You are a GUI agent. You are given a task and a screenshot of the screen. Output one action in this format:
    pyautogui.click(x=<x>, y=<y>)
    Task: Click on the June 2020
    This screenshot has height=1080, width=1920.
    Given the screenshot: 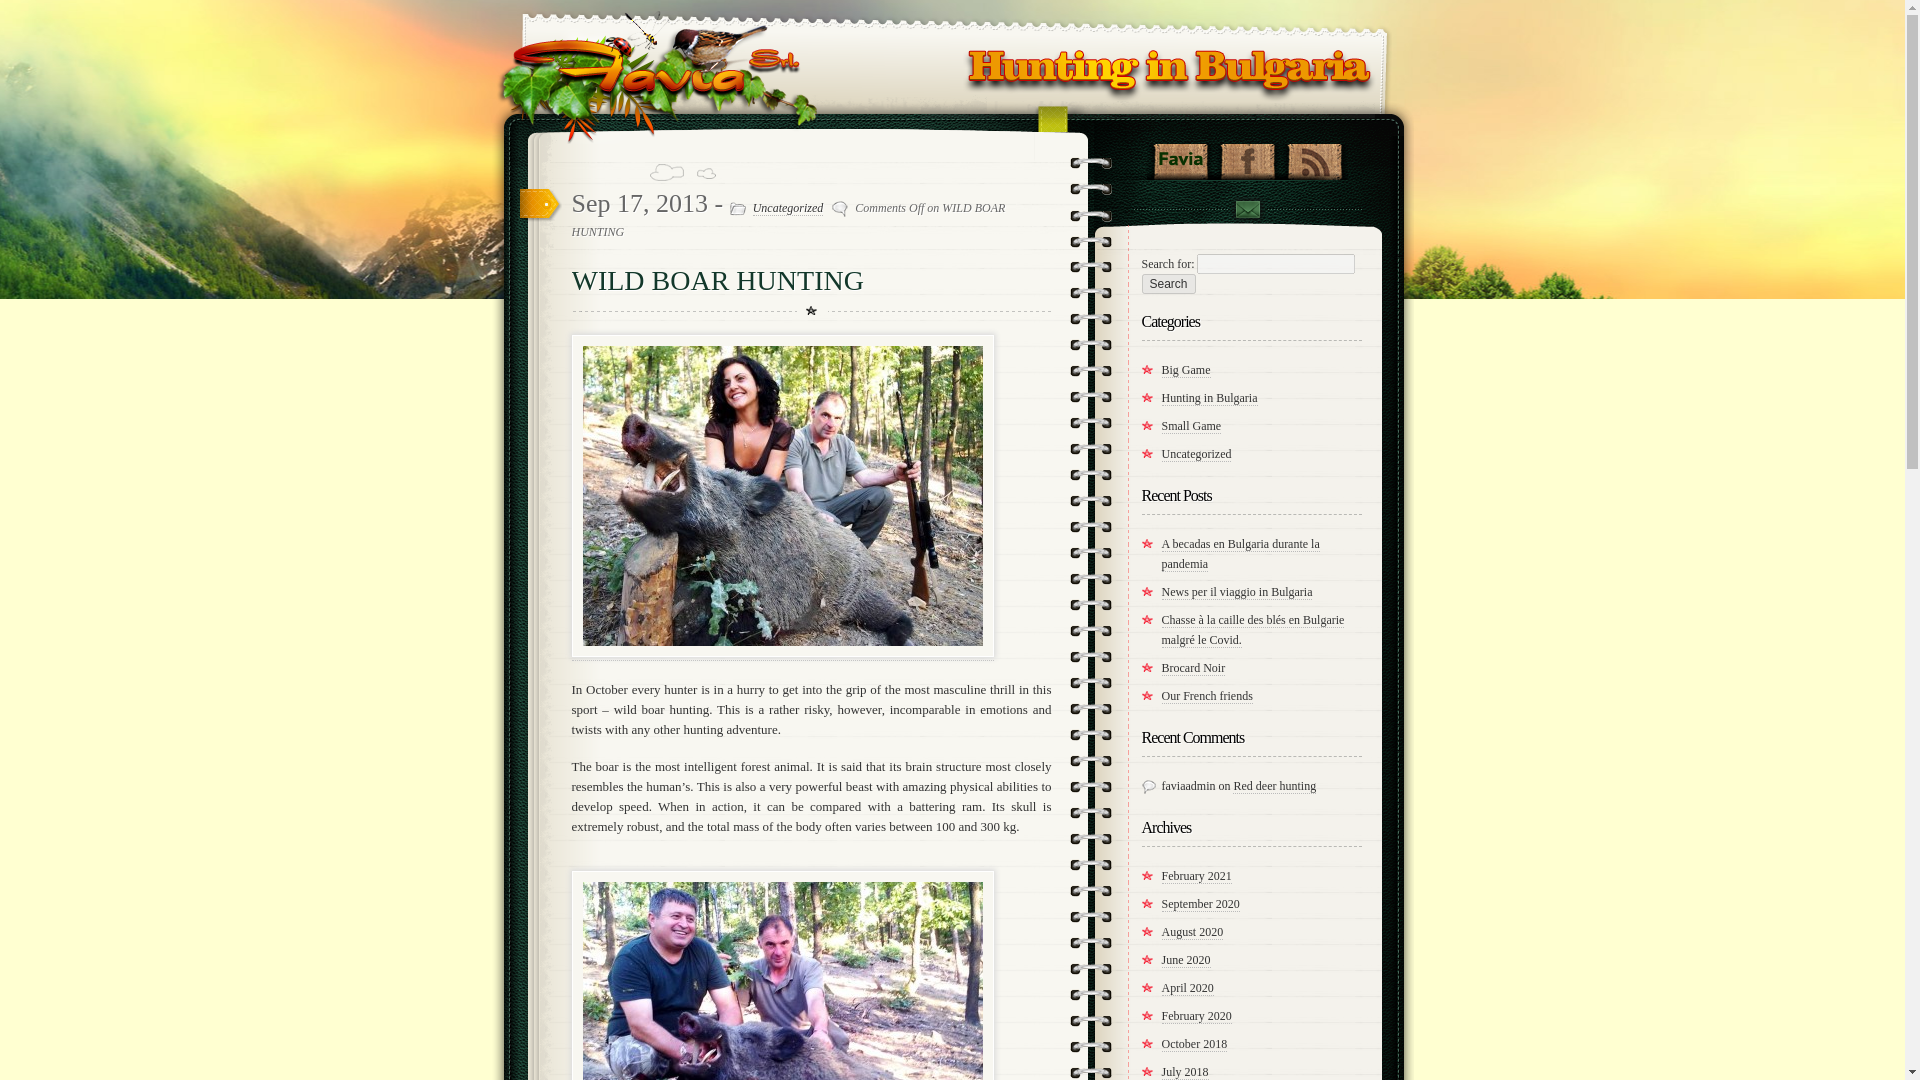 What is the action you would take?
    pyautogui.click(x=1186, y=960)
    